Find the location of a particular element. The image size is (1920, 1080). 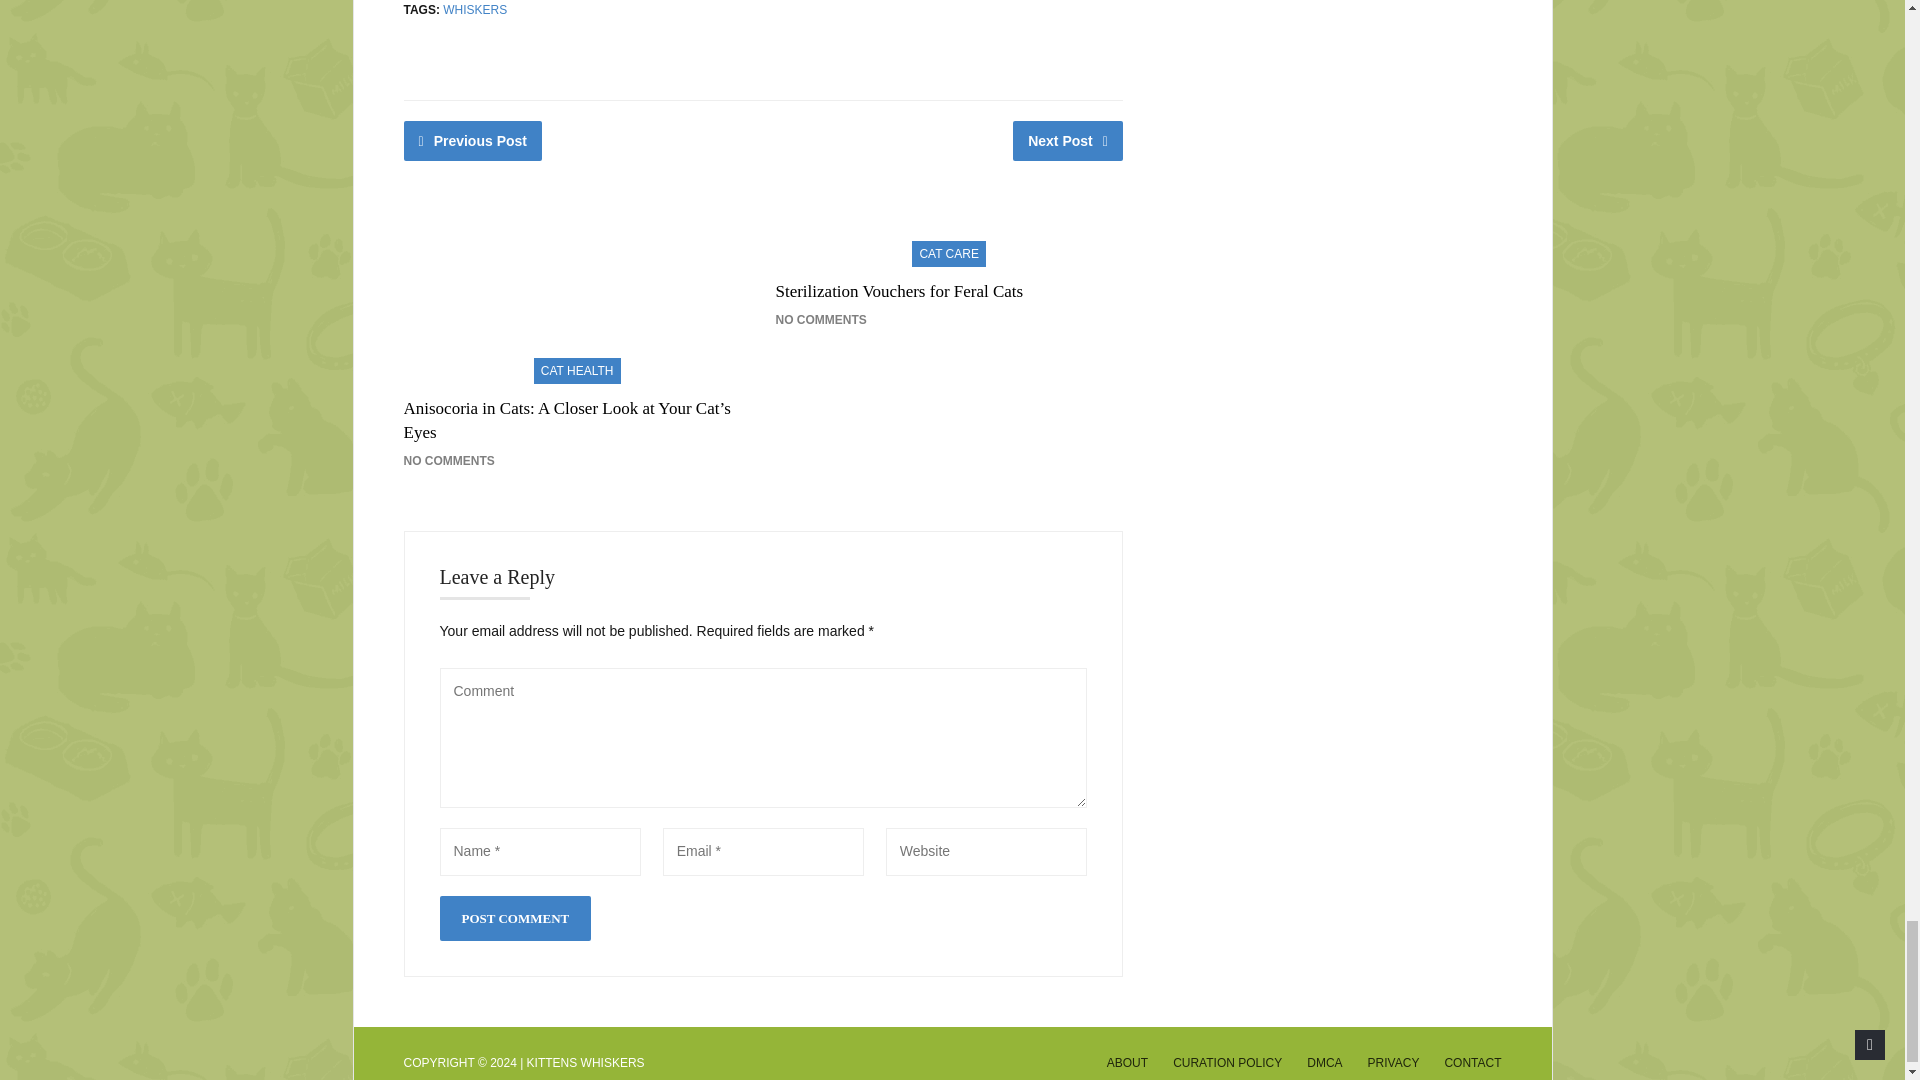

Post Comment is located at coordinates (515, 918).